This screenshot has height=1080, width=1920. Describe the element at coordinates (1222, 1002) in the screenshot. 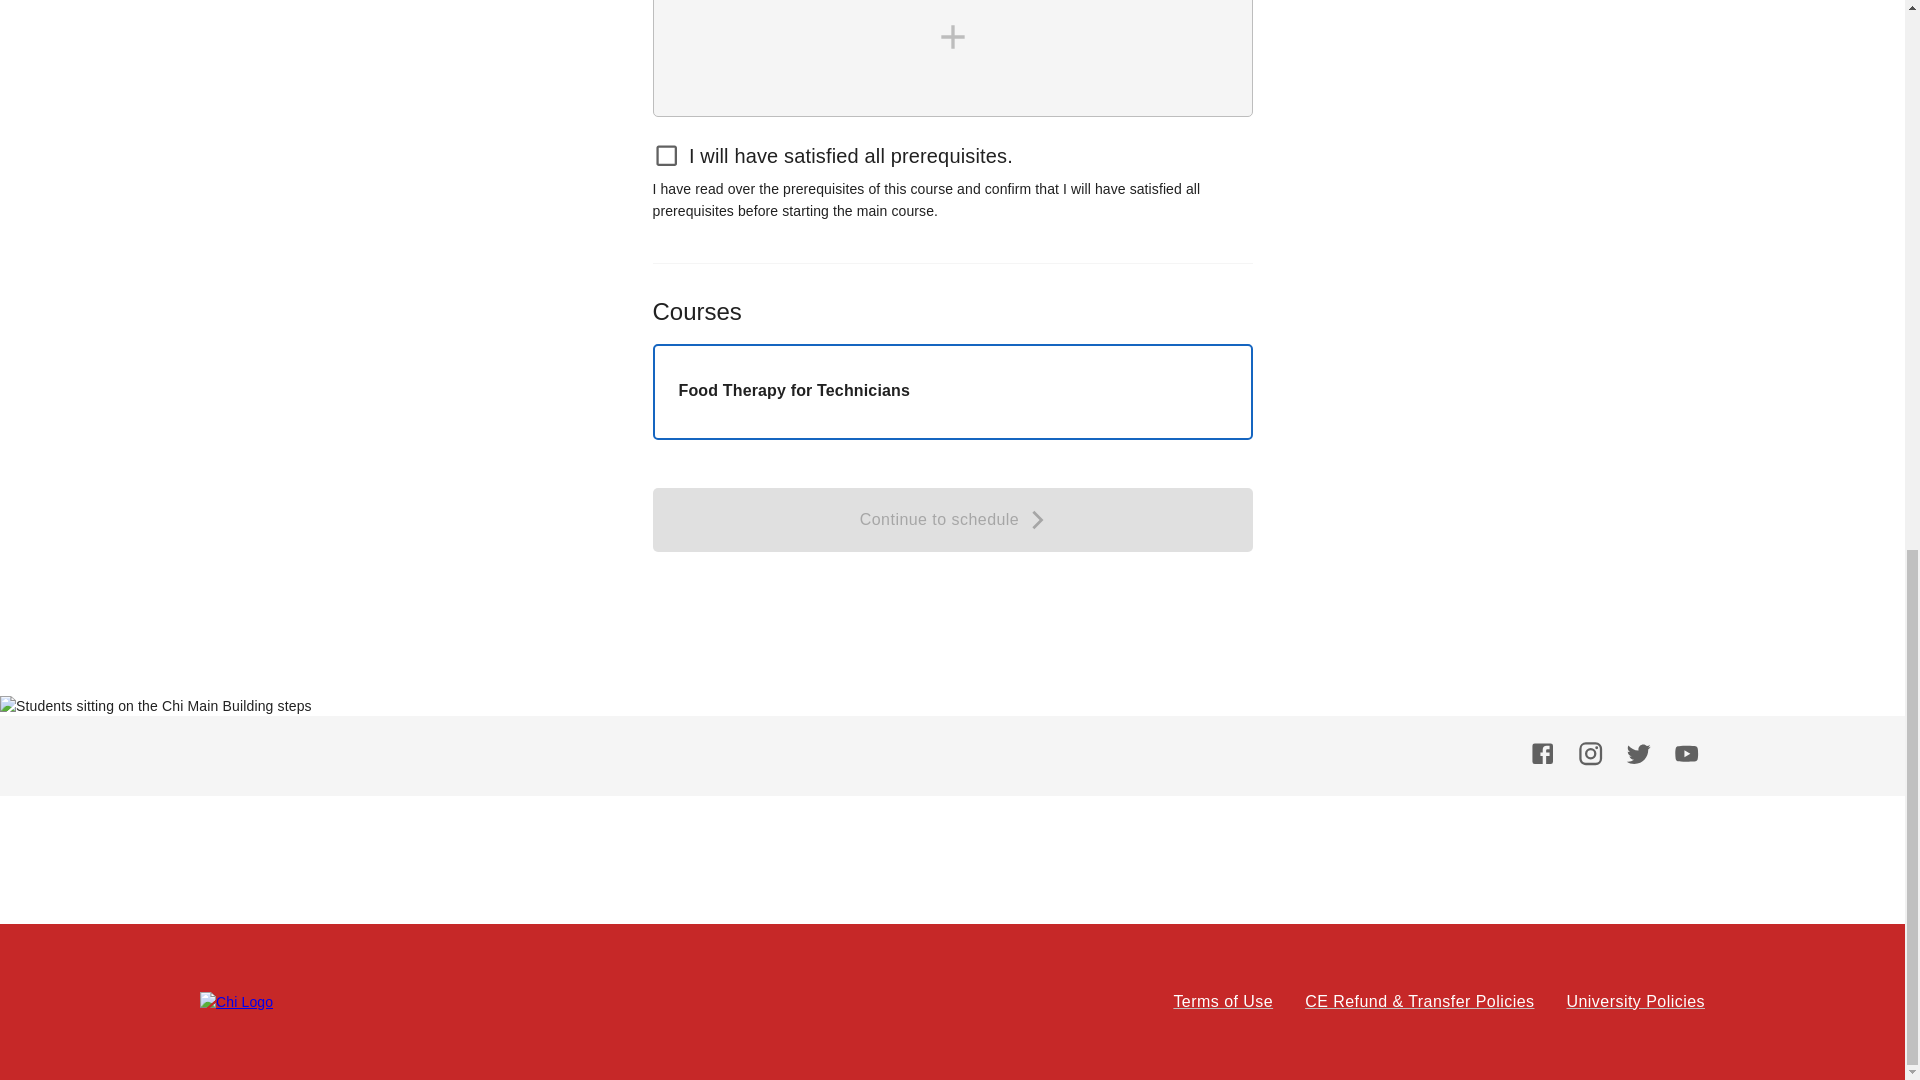

I see `Terms of Use` at that location.